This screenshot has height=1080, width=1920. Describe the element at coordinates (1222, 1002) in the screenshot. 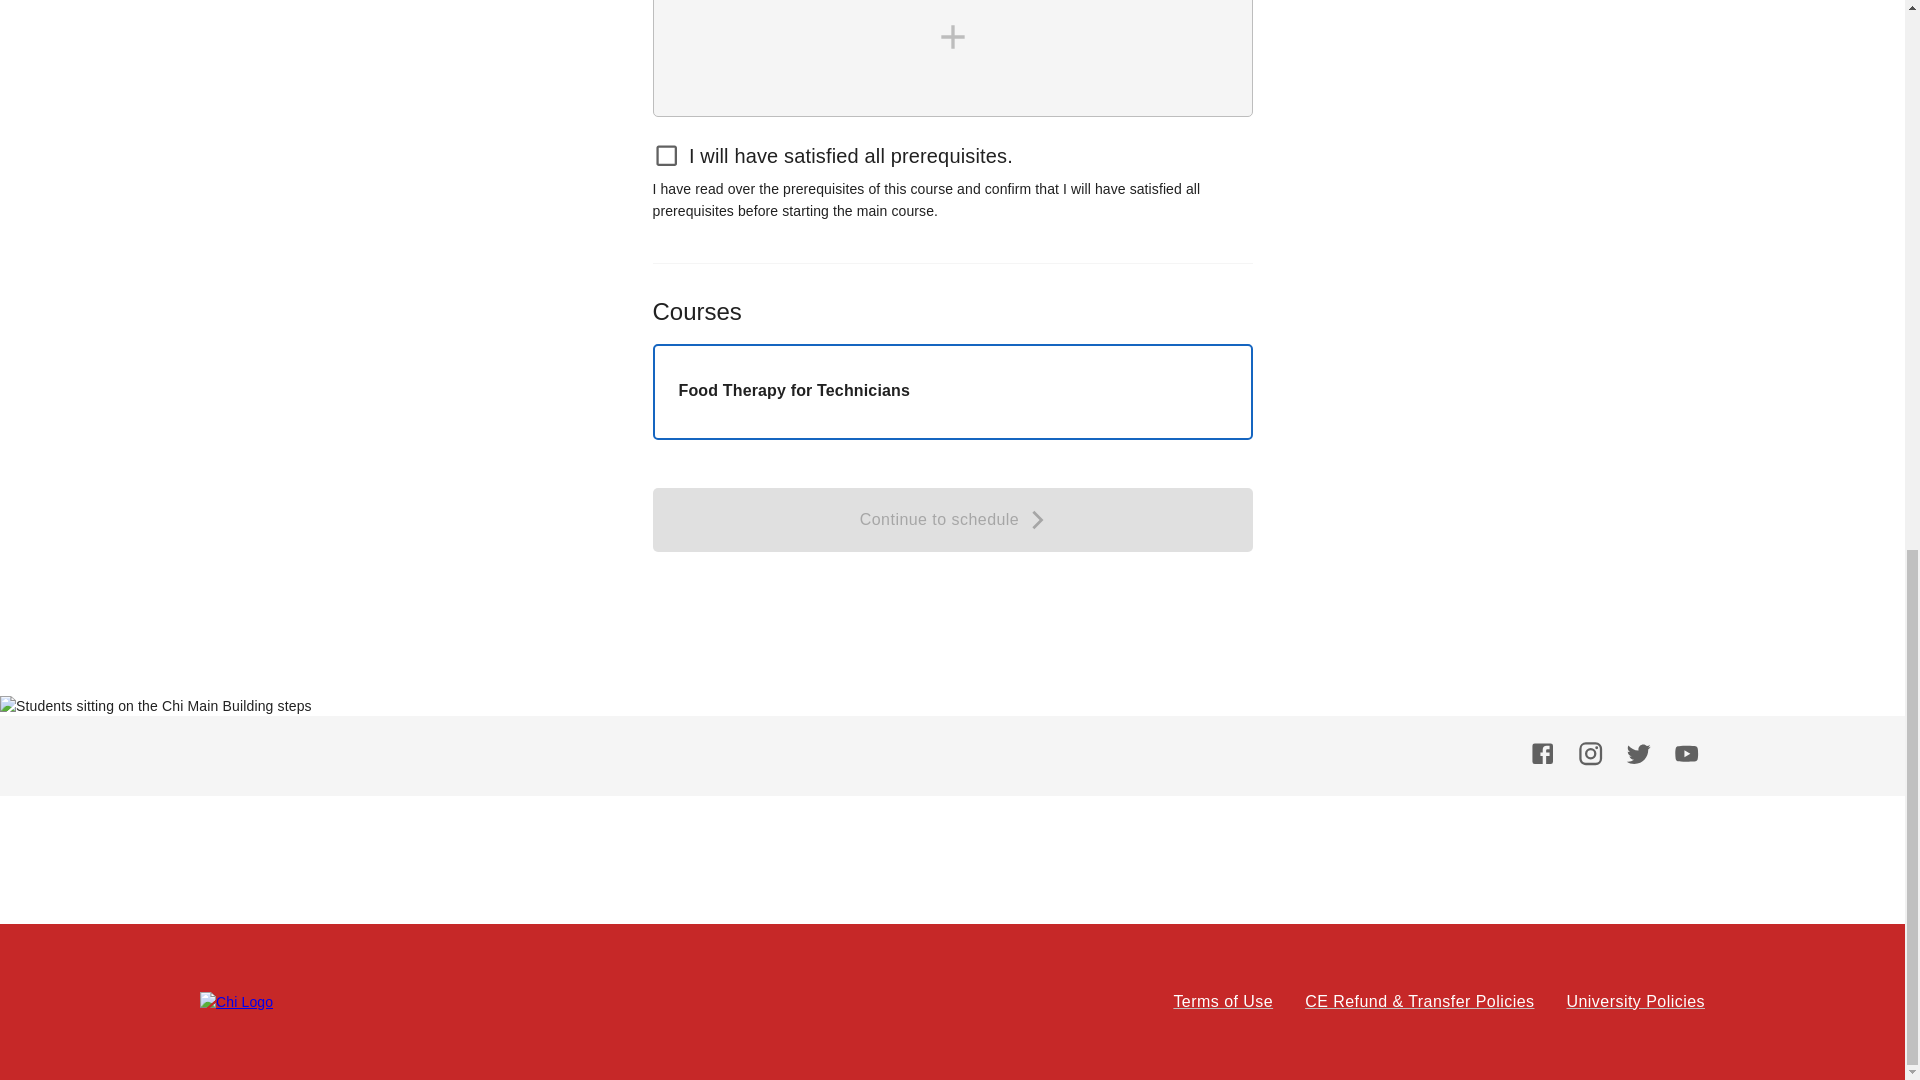

I see `Terms of Use` at that location.